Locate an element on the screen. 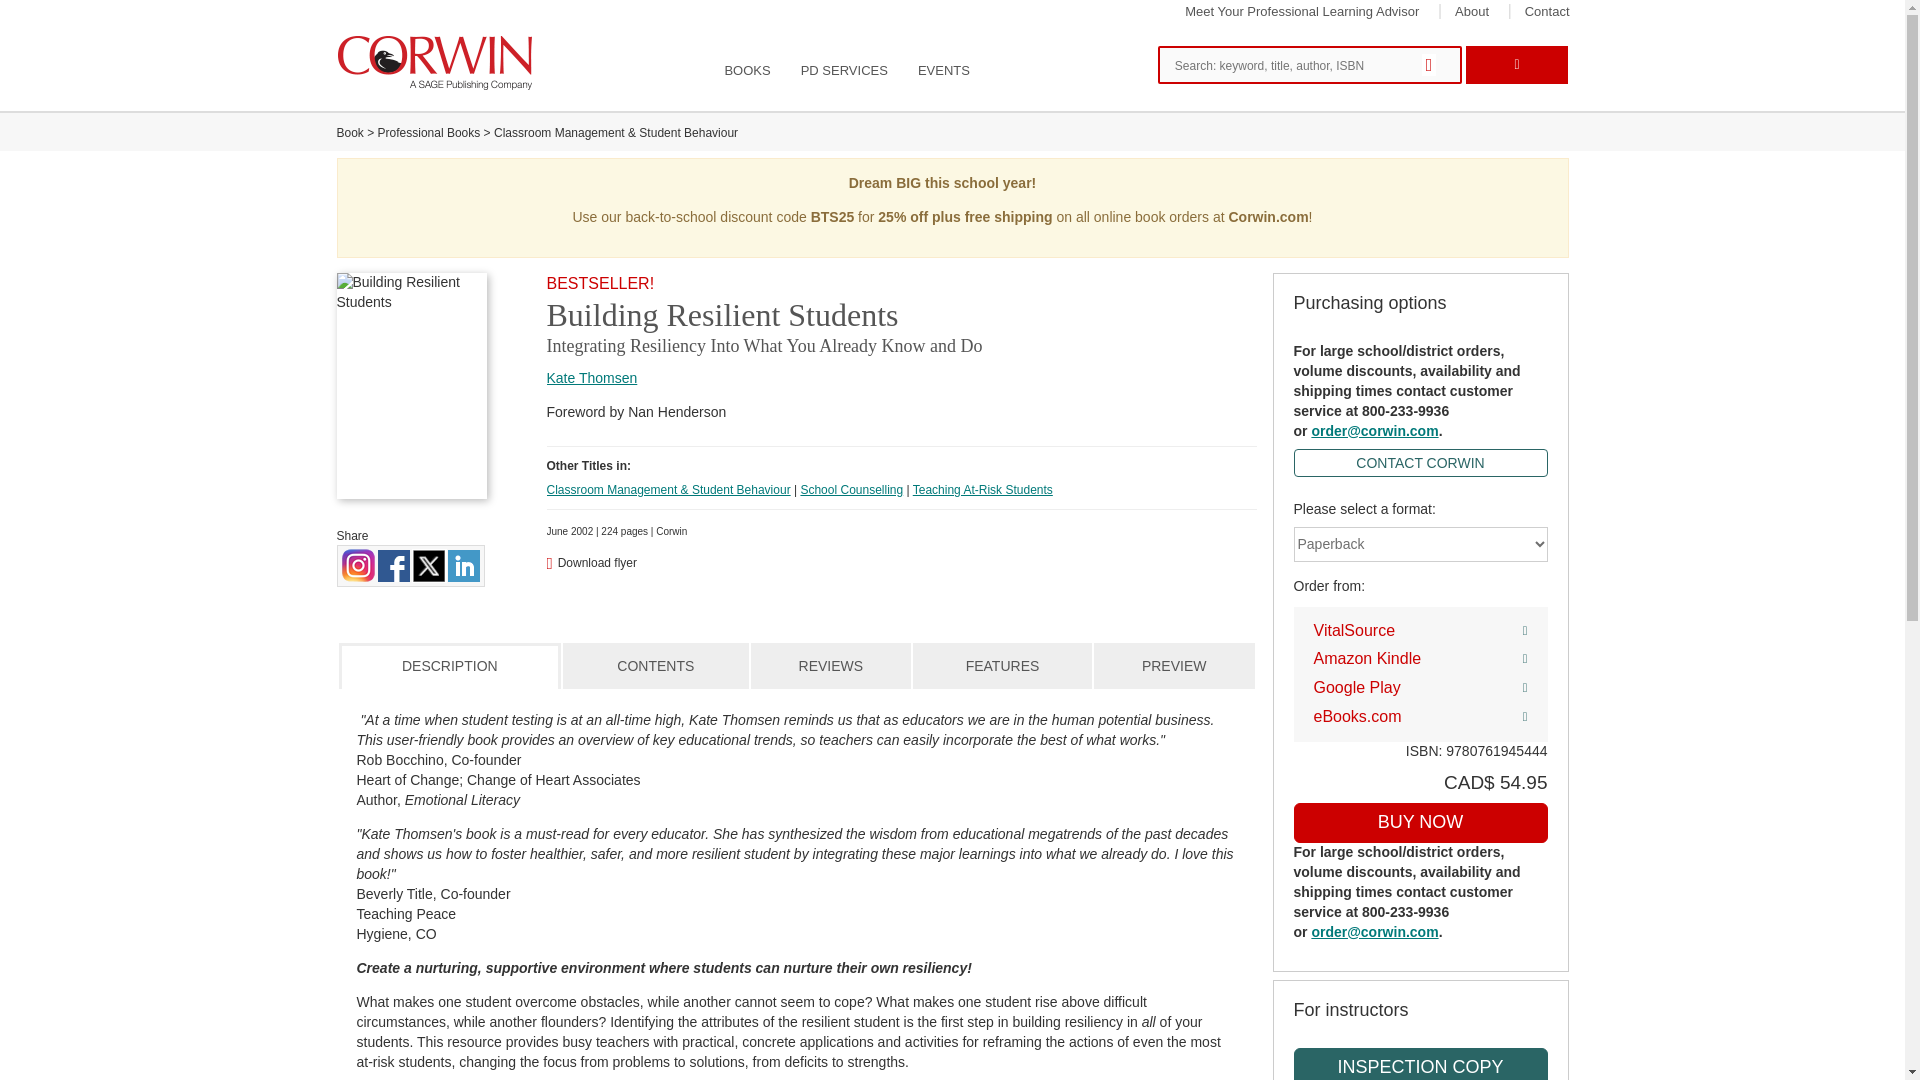  Search is located at coordinates (1434, 66).